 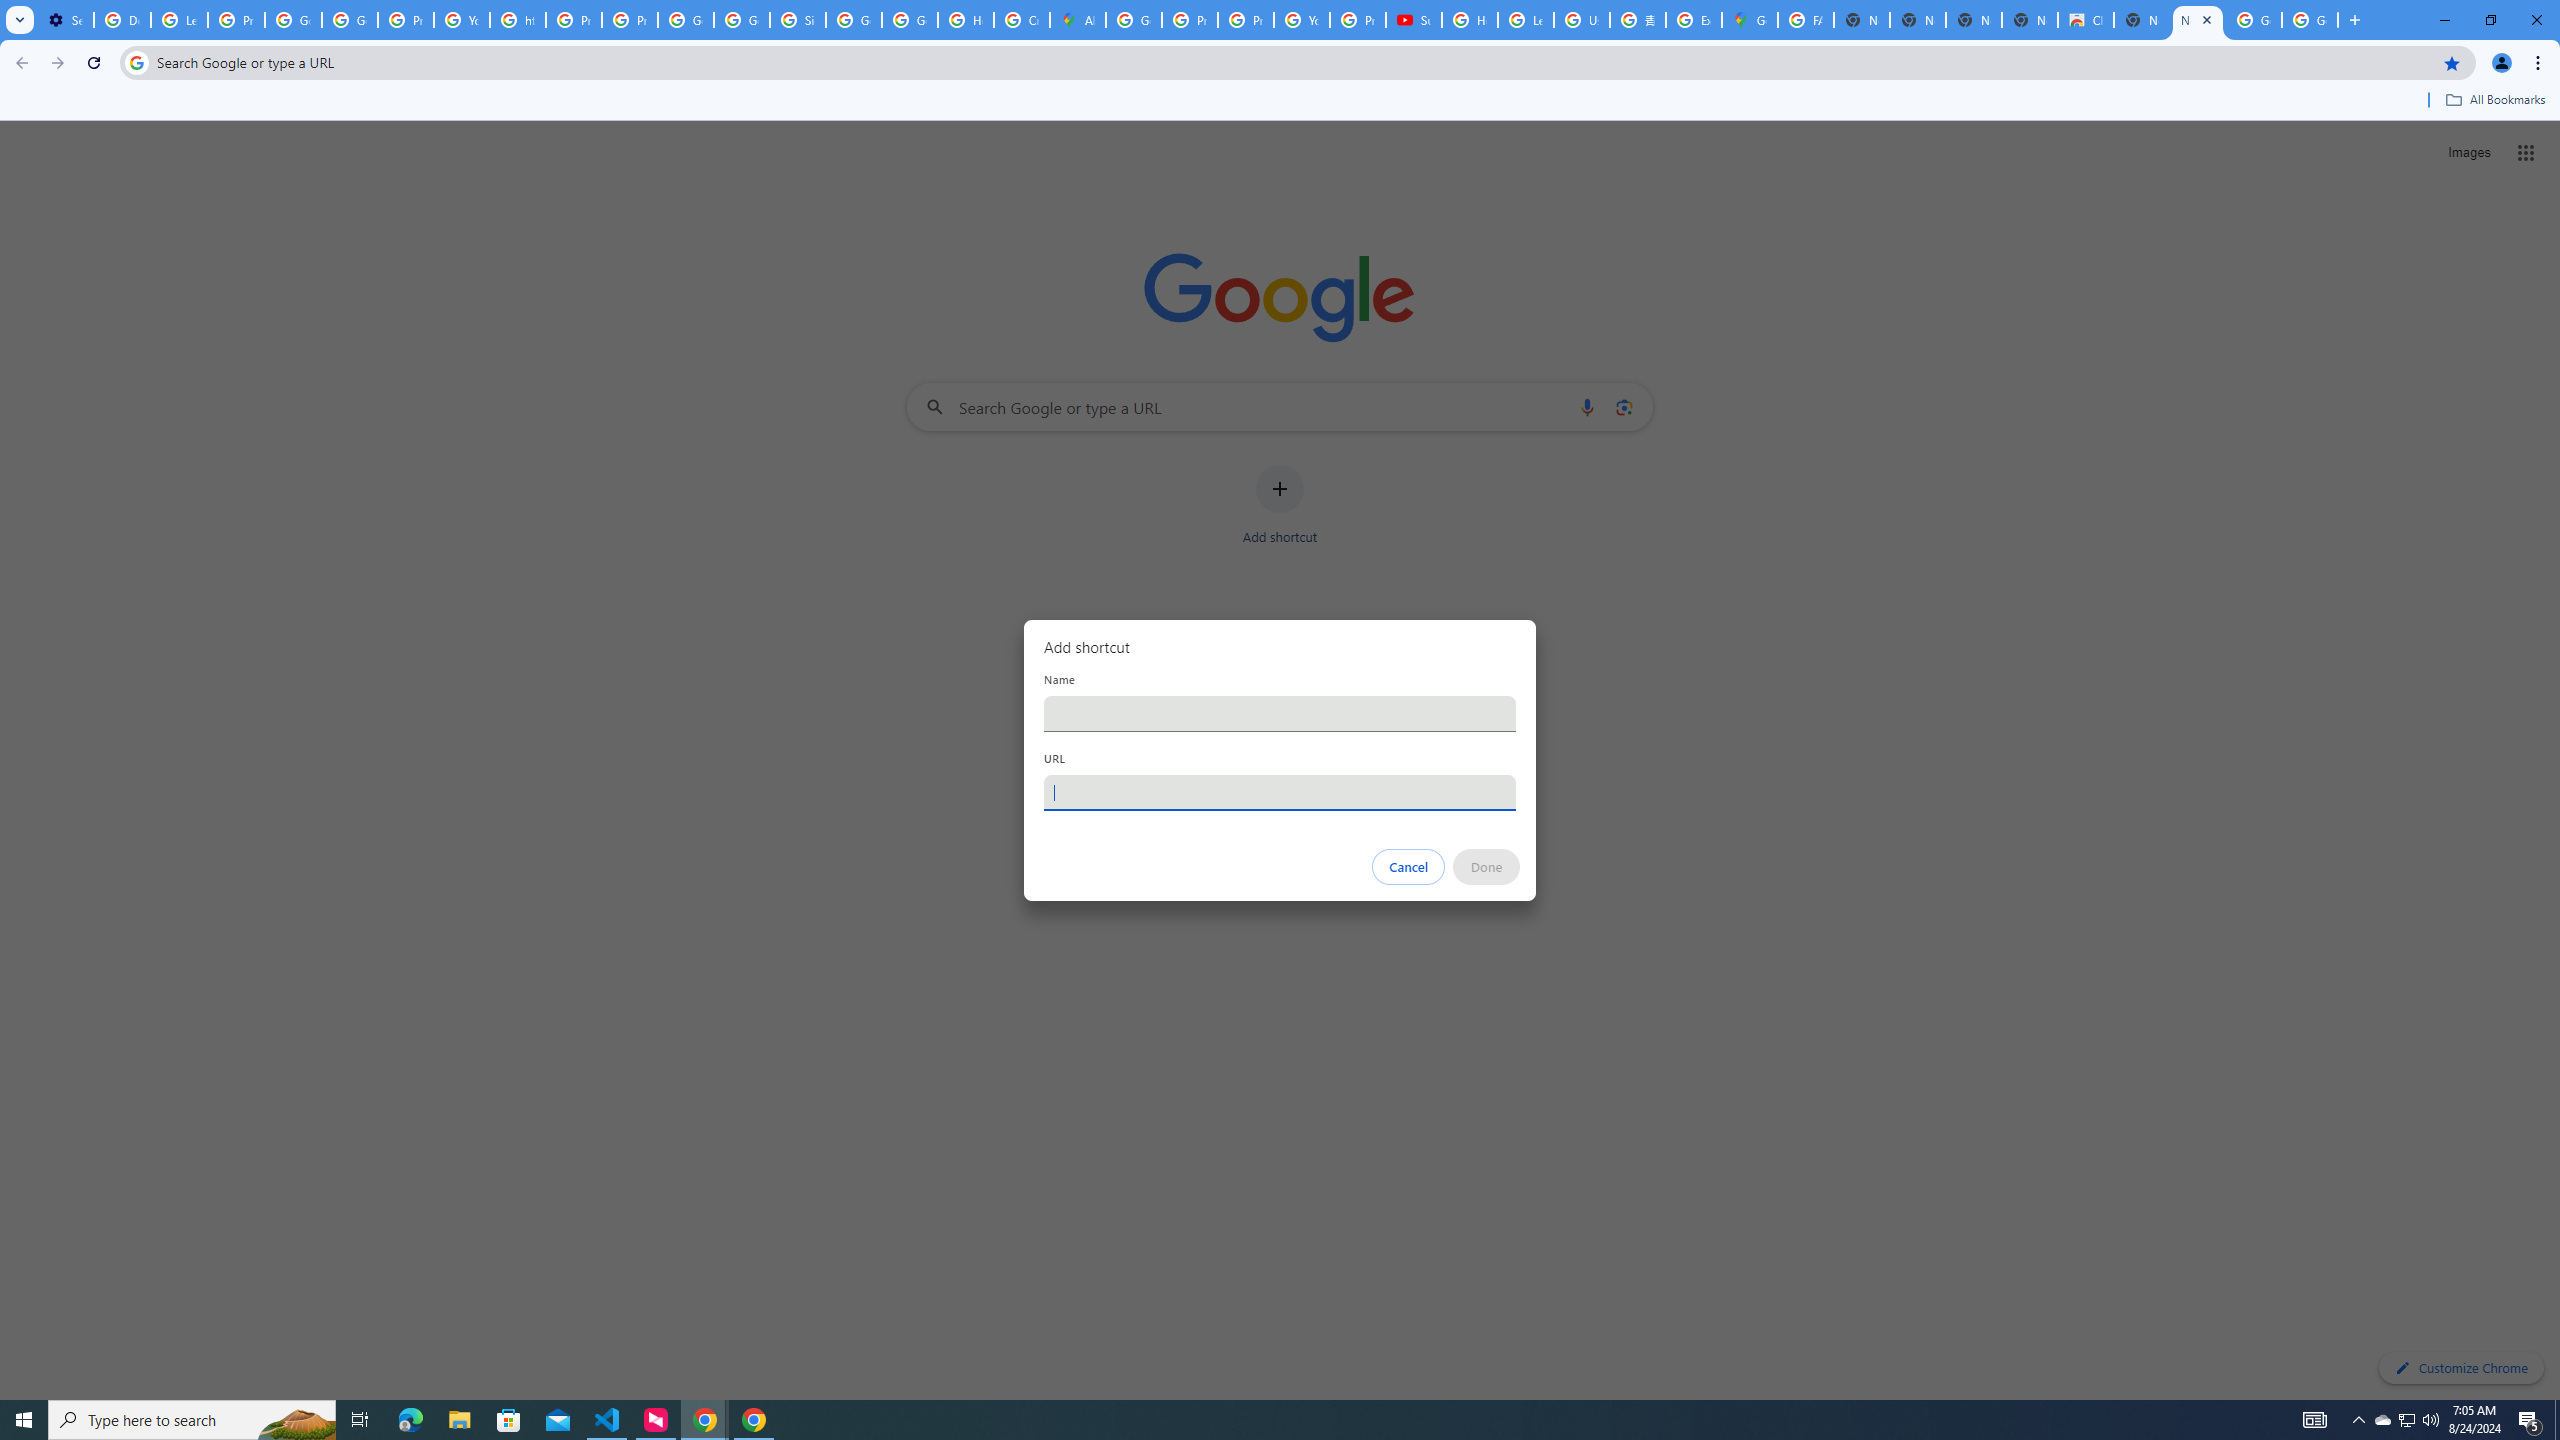 I want to click on Cancel, so click(x=1409, y=867).